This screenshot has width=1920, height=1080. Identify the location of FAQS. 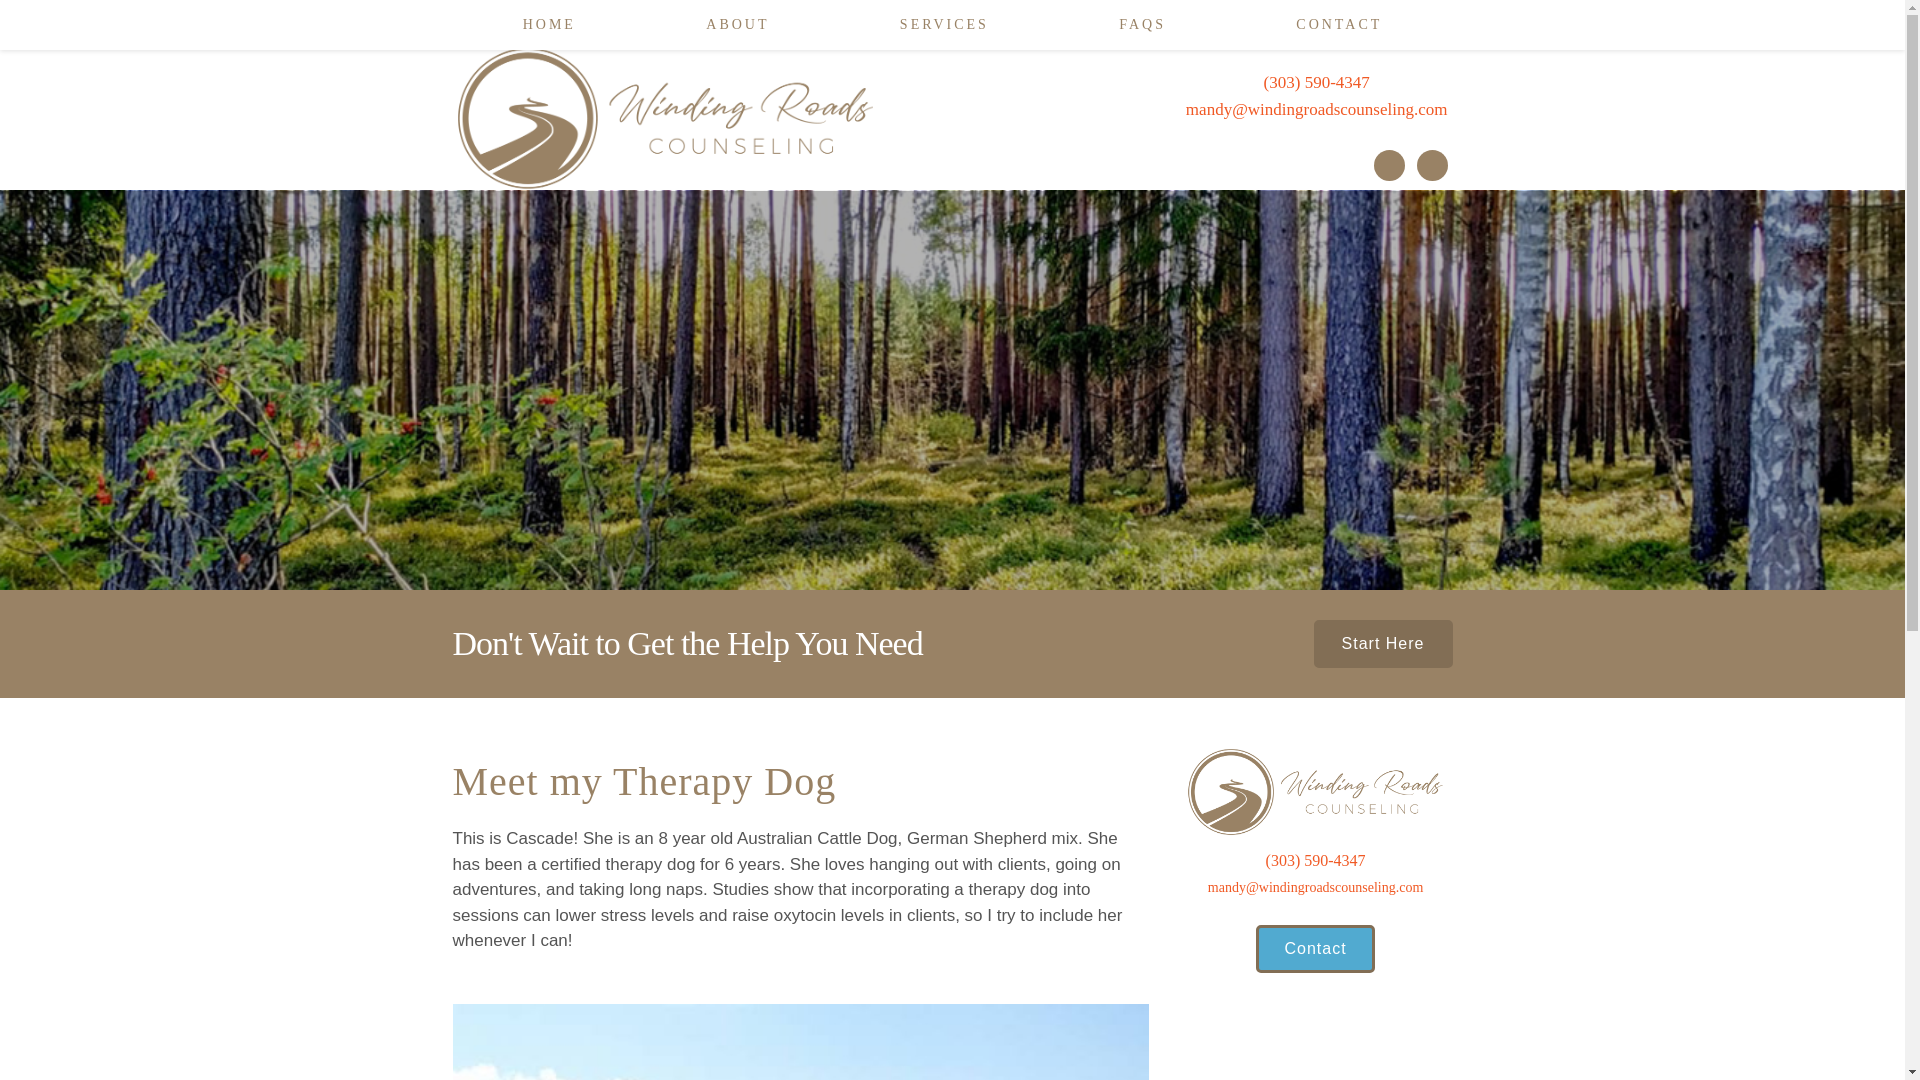
(1142, 24).